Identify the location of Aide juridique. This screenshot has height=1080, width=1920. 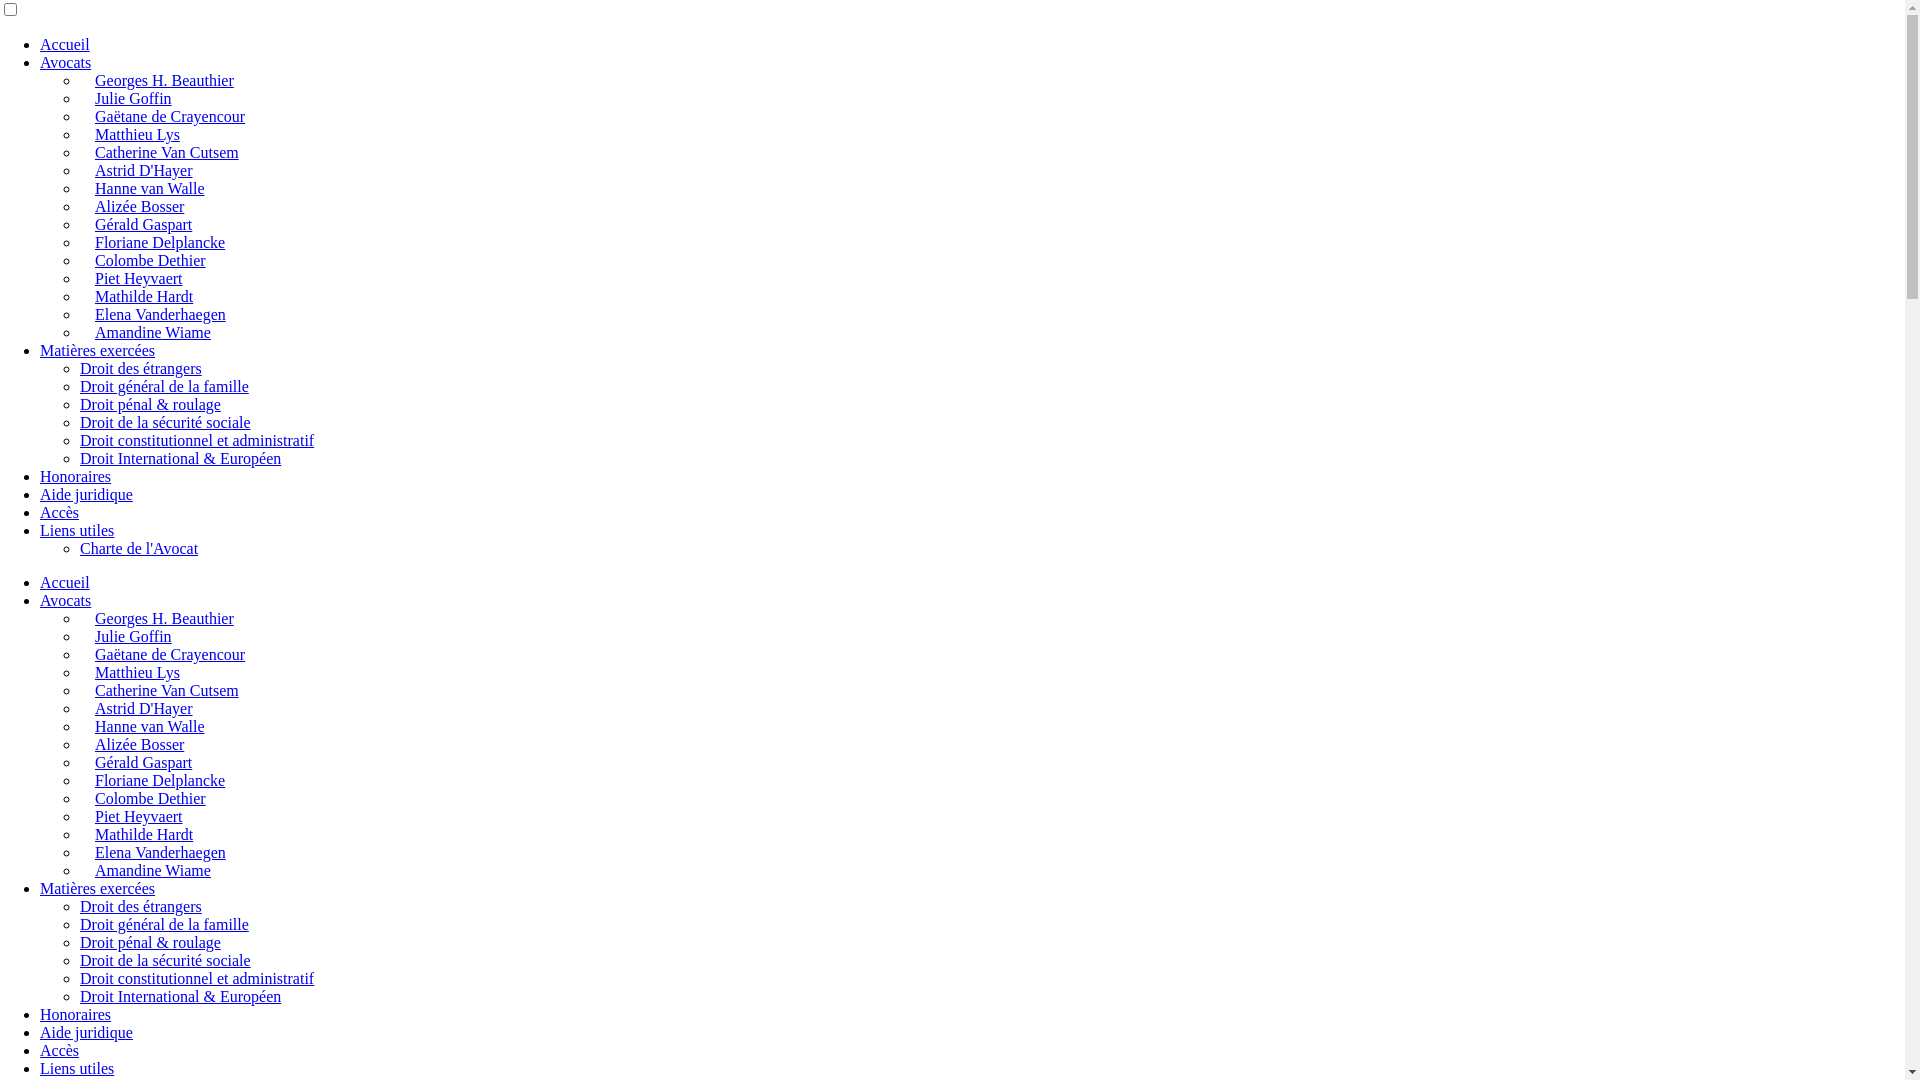
(86, 1032).